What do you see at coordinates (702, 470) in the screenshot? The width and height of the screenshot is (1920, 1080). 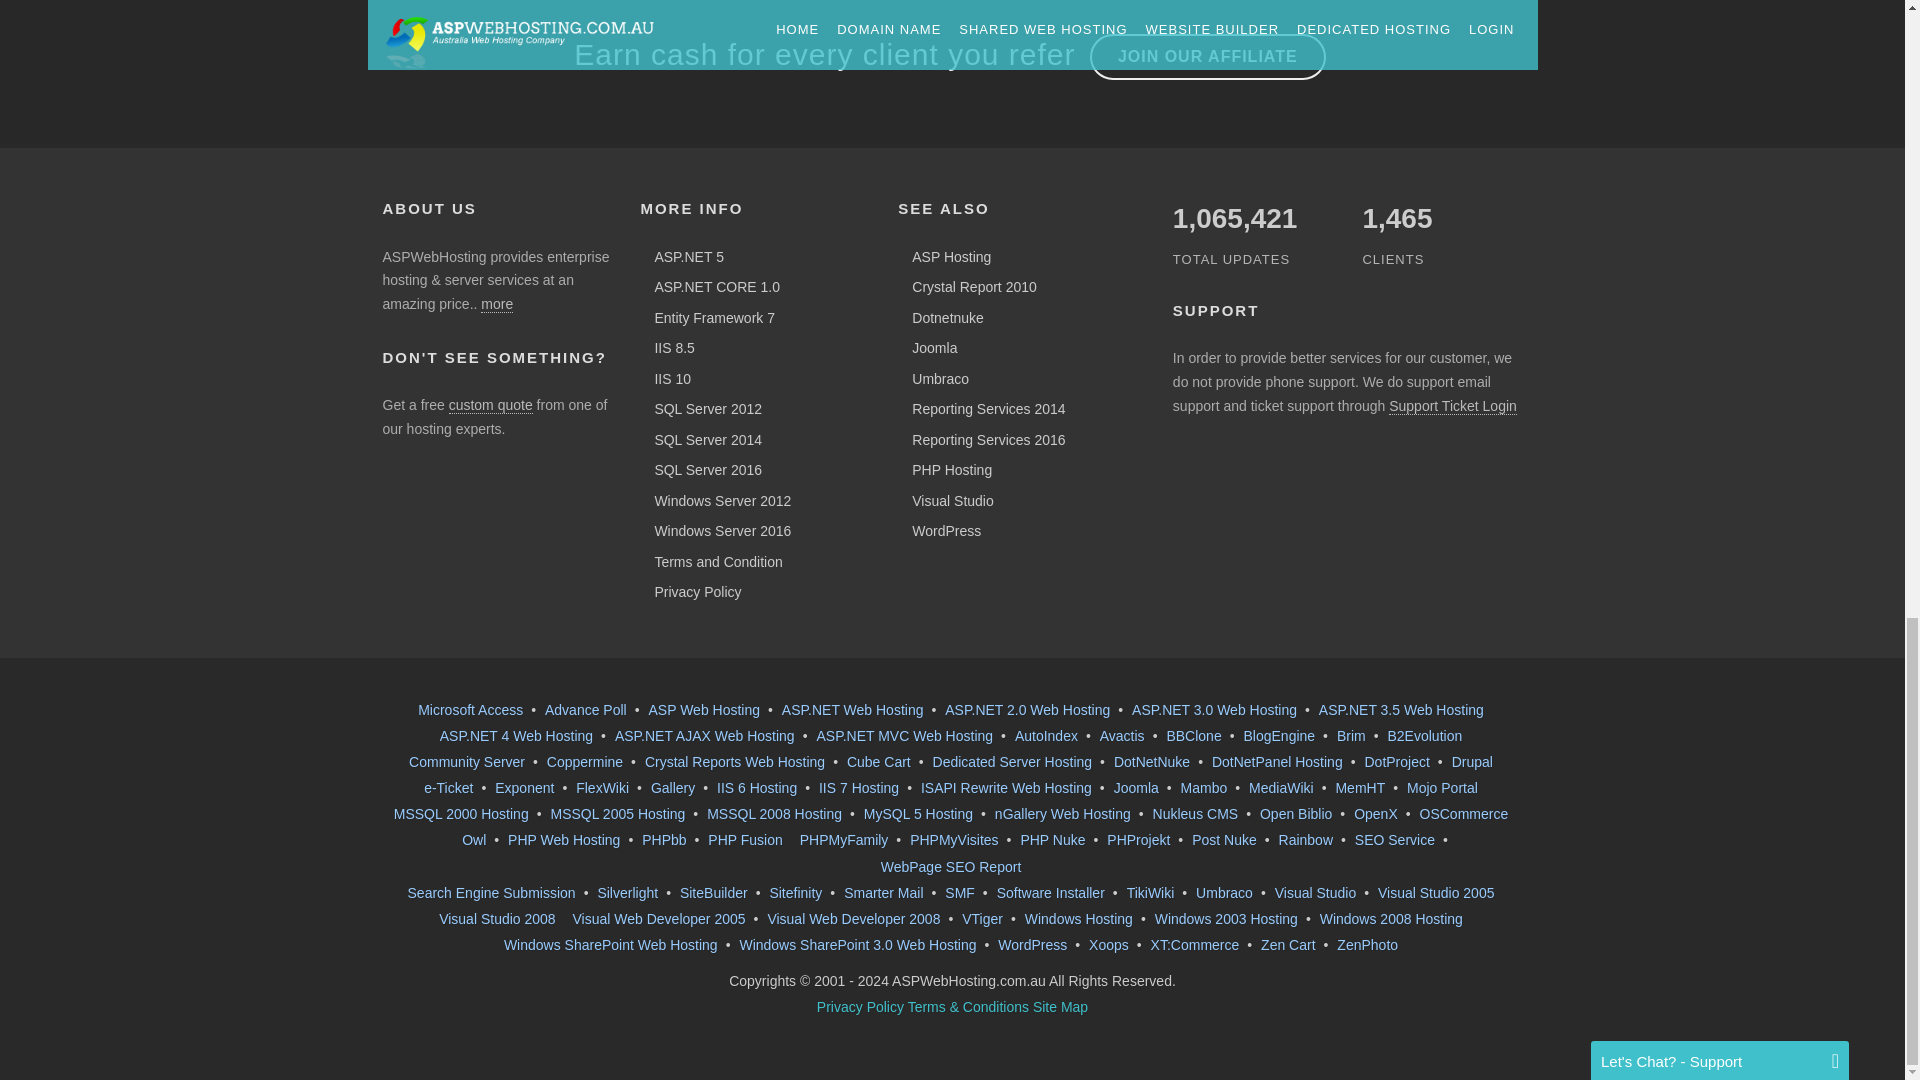 I see `SQL Server 2016` at bounding box center [702, 470].